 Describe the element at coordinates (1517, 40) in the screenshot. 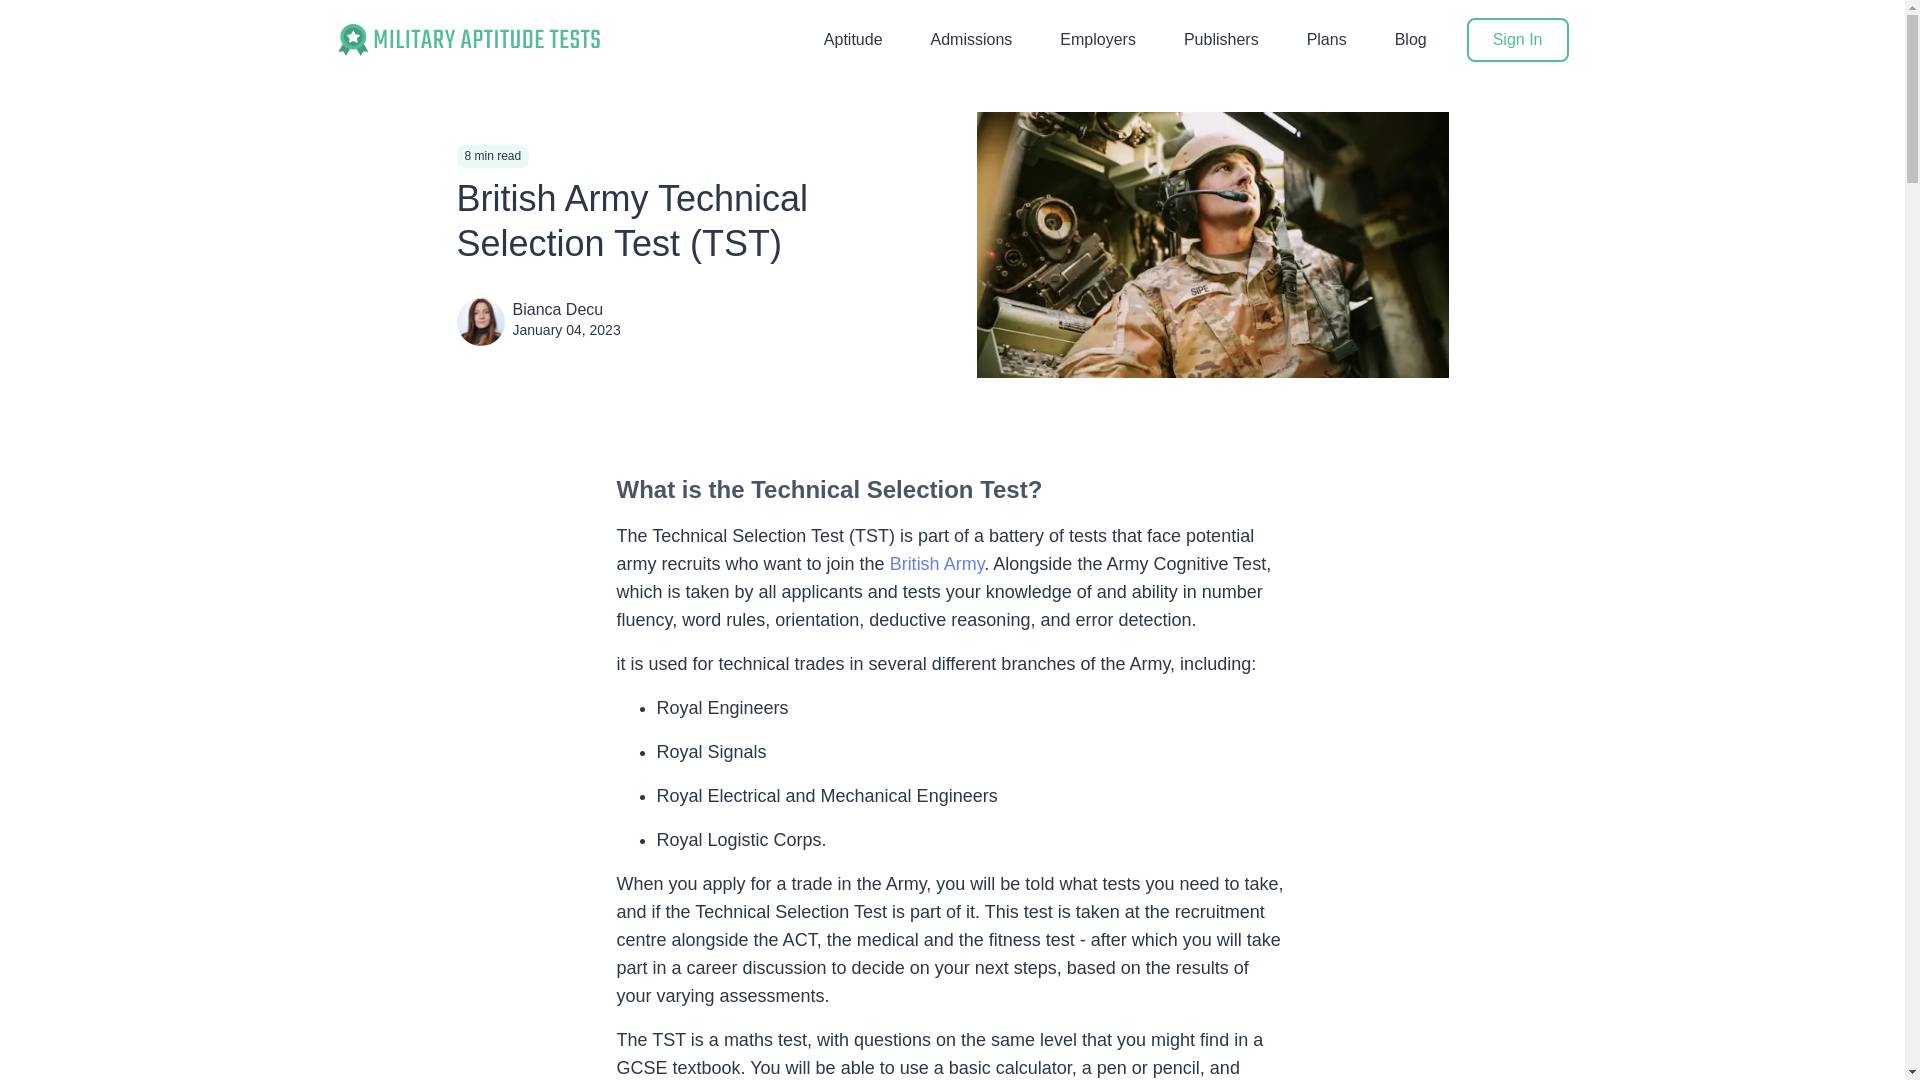

I see `Sign In` at that location.